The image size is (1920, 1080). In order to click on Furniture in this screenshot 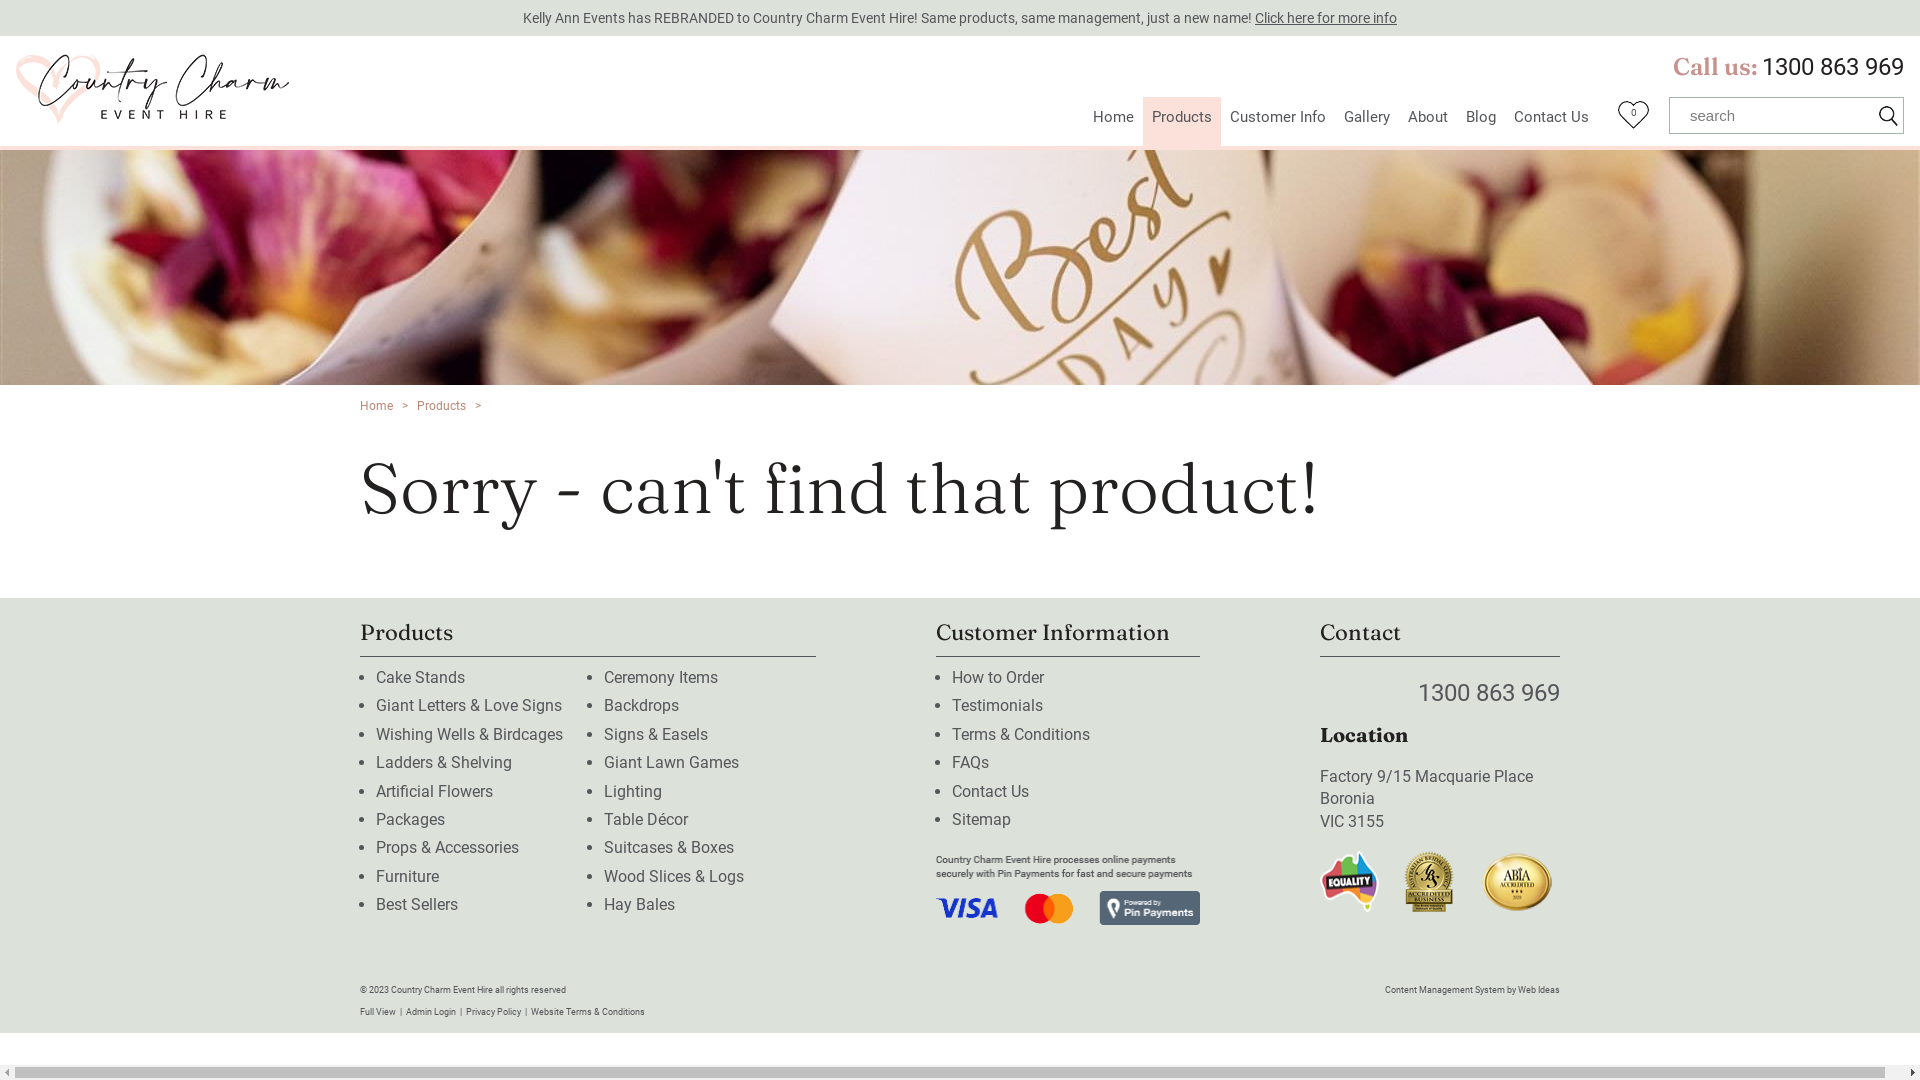, I will do `click(408, 876)`.